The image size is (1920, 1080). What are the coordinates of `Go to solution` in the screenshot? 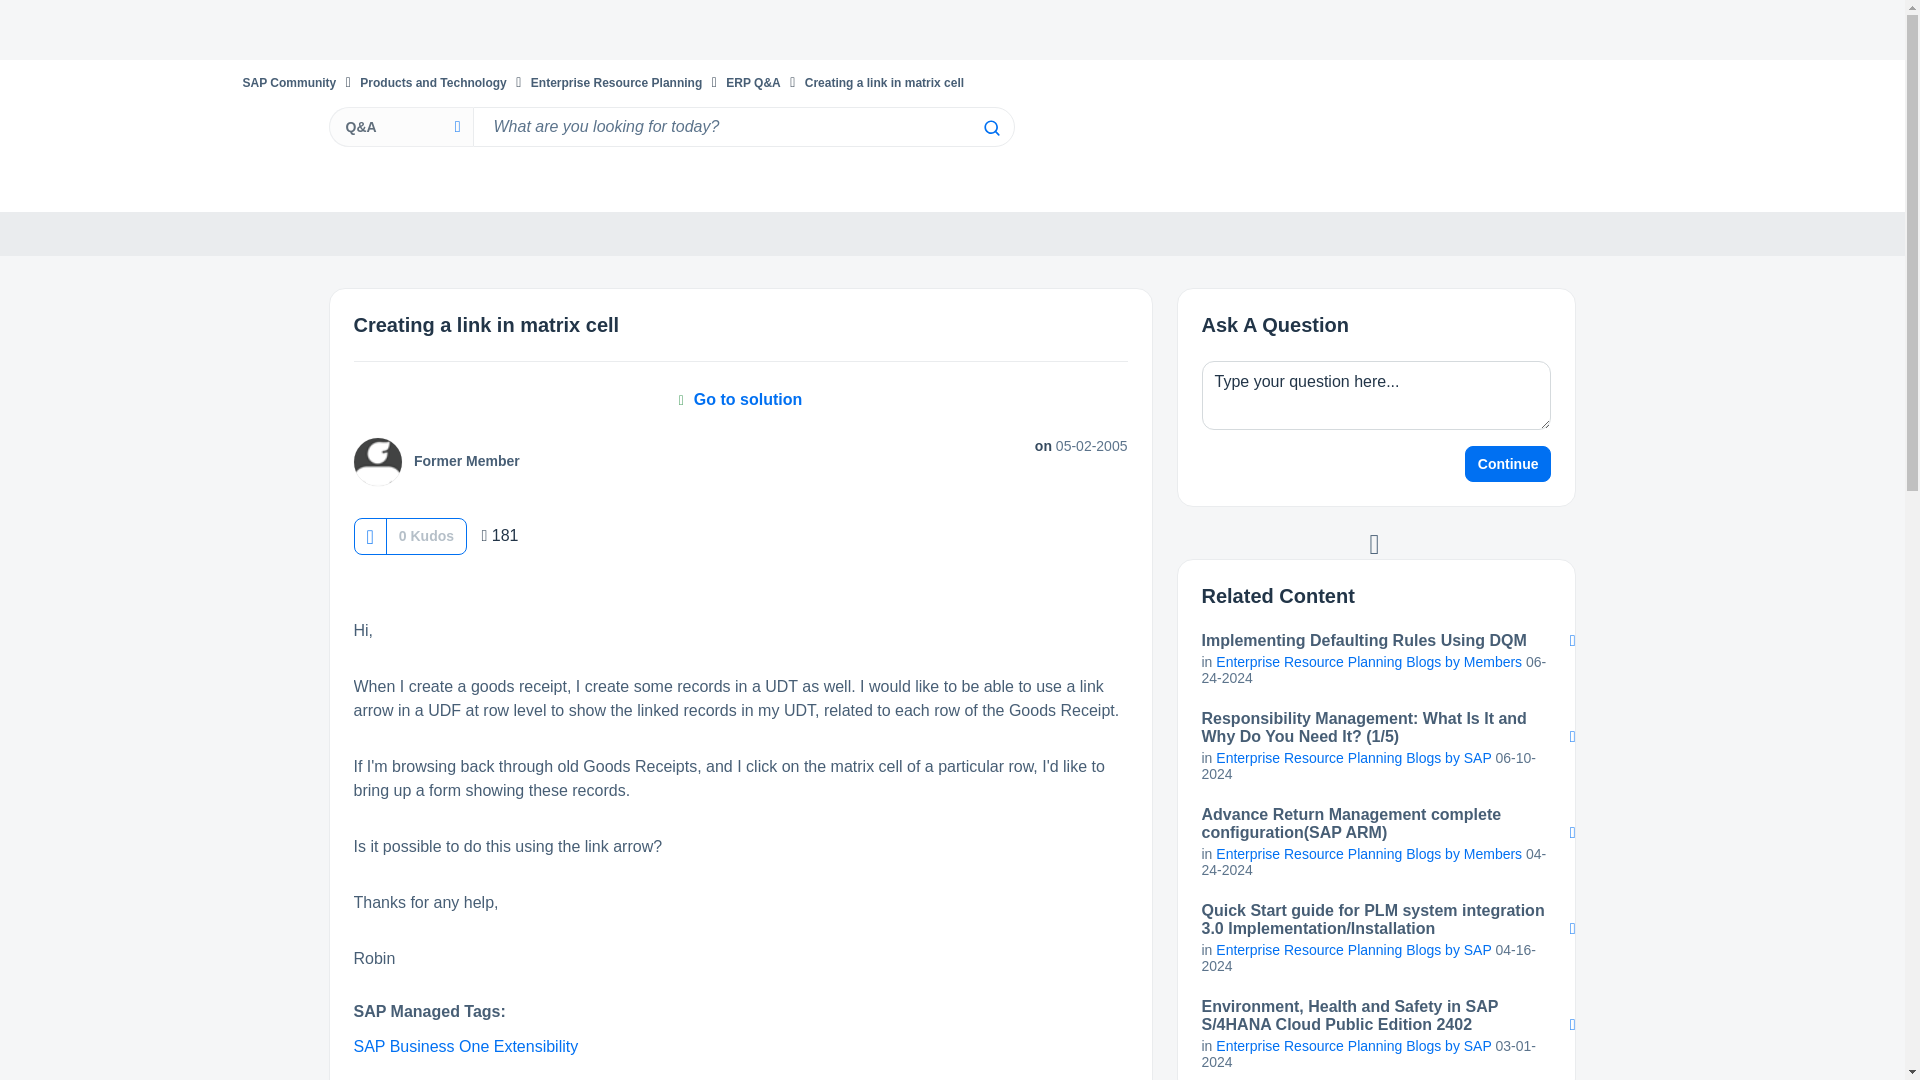 It's located at (740, 399).